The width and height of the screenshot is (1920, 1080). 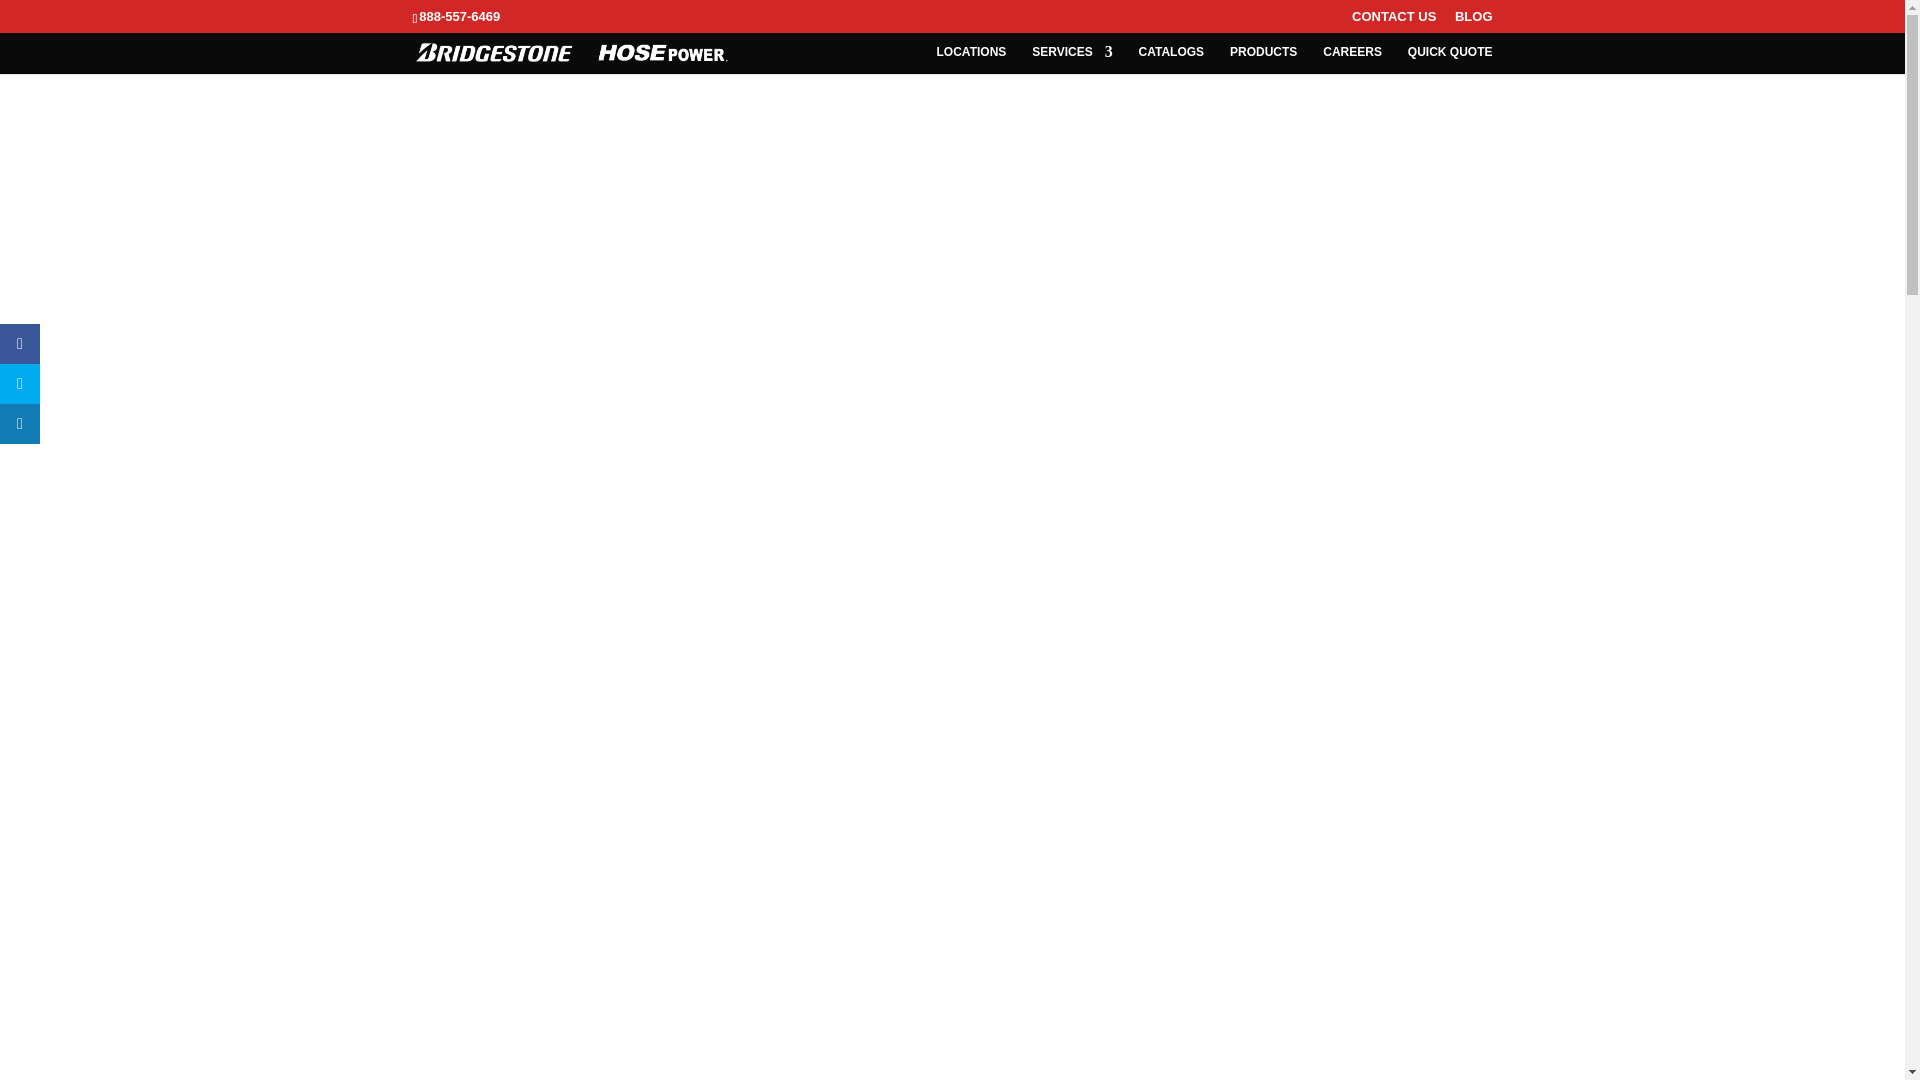 What do you see at coordinates (1352, 60) in the screenshot?
I see `CAREERS` at bounding box center [1352, 60].